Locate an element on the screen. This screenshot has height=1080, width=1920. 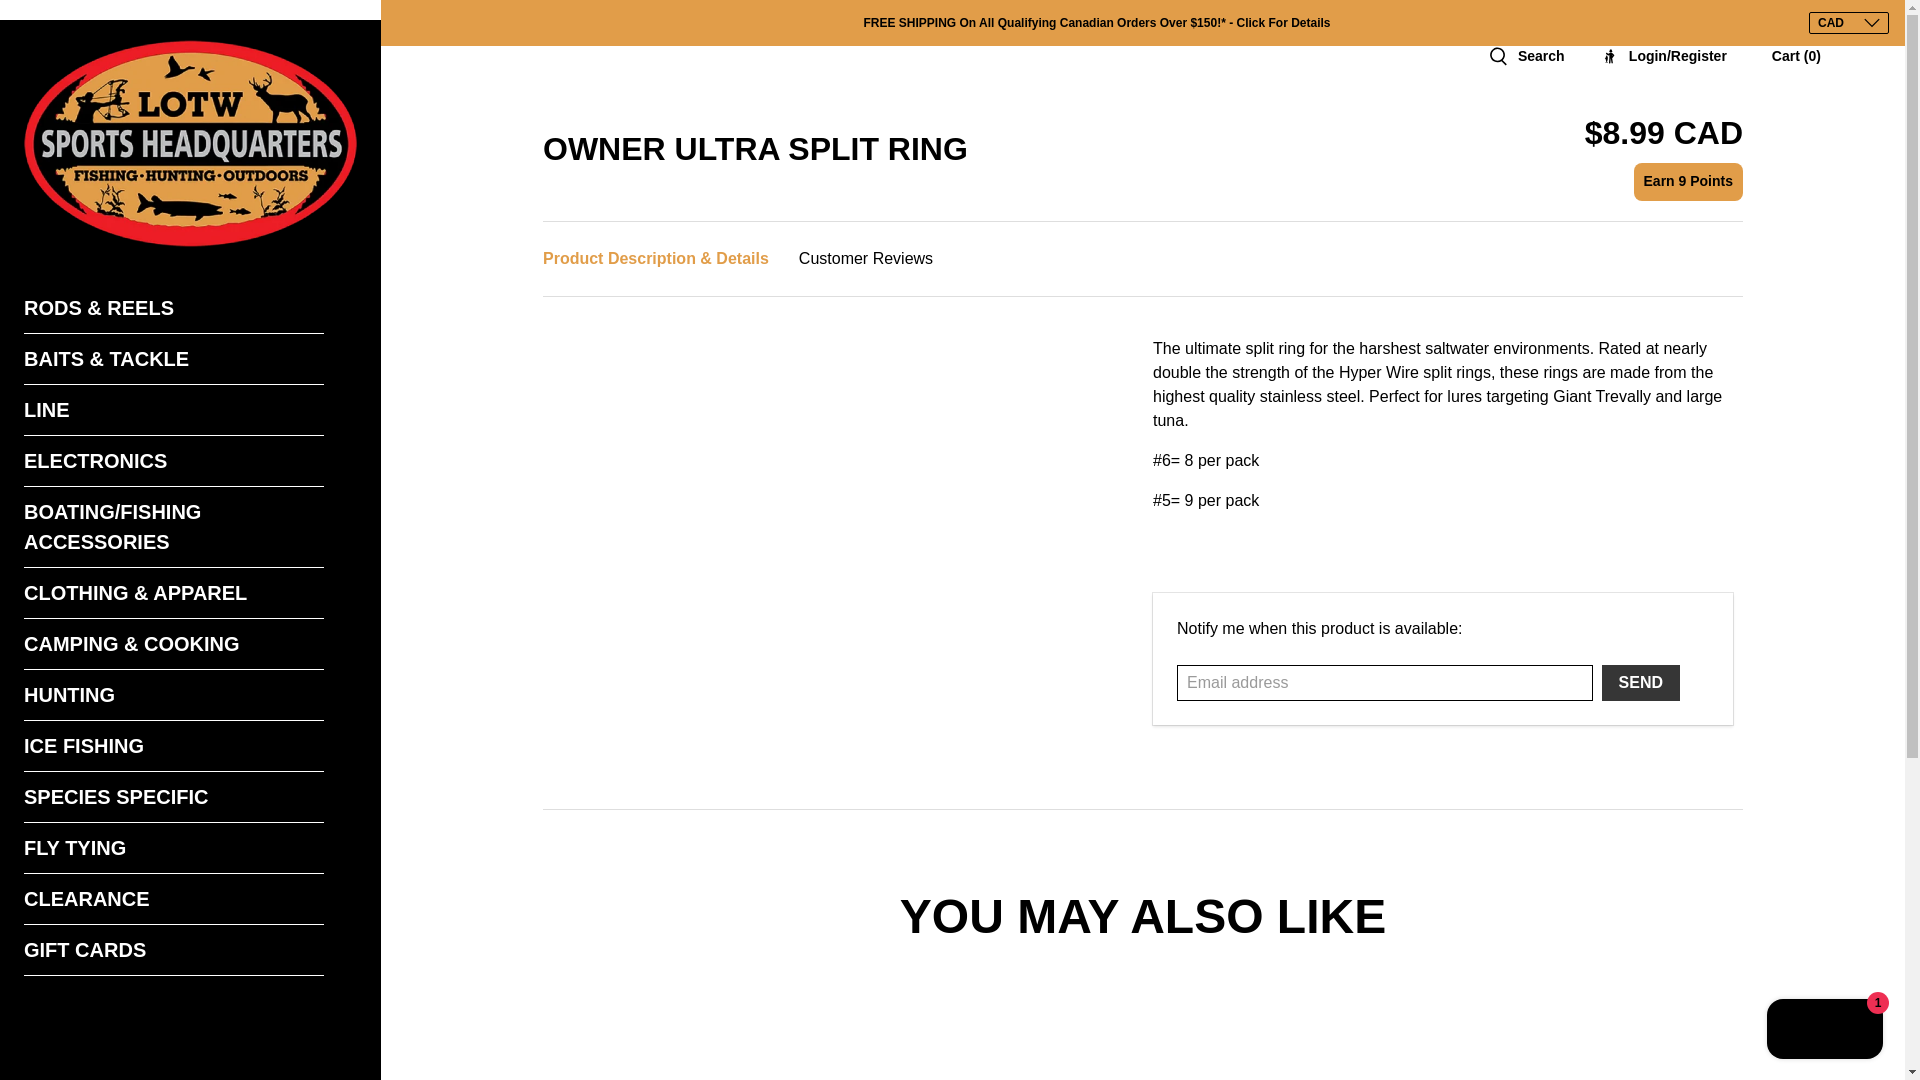
AUD is located at coordinates (1848, 186).